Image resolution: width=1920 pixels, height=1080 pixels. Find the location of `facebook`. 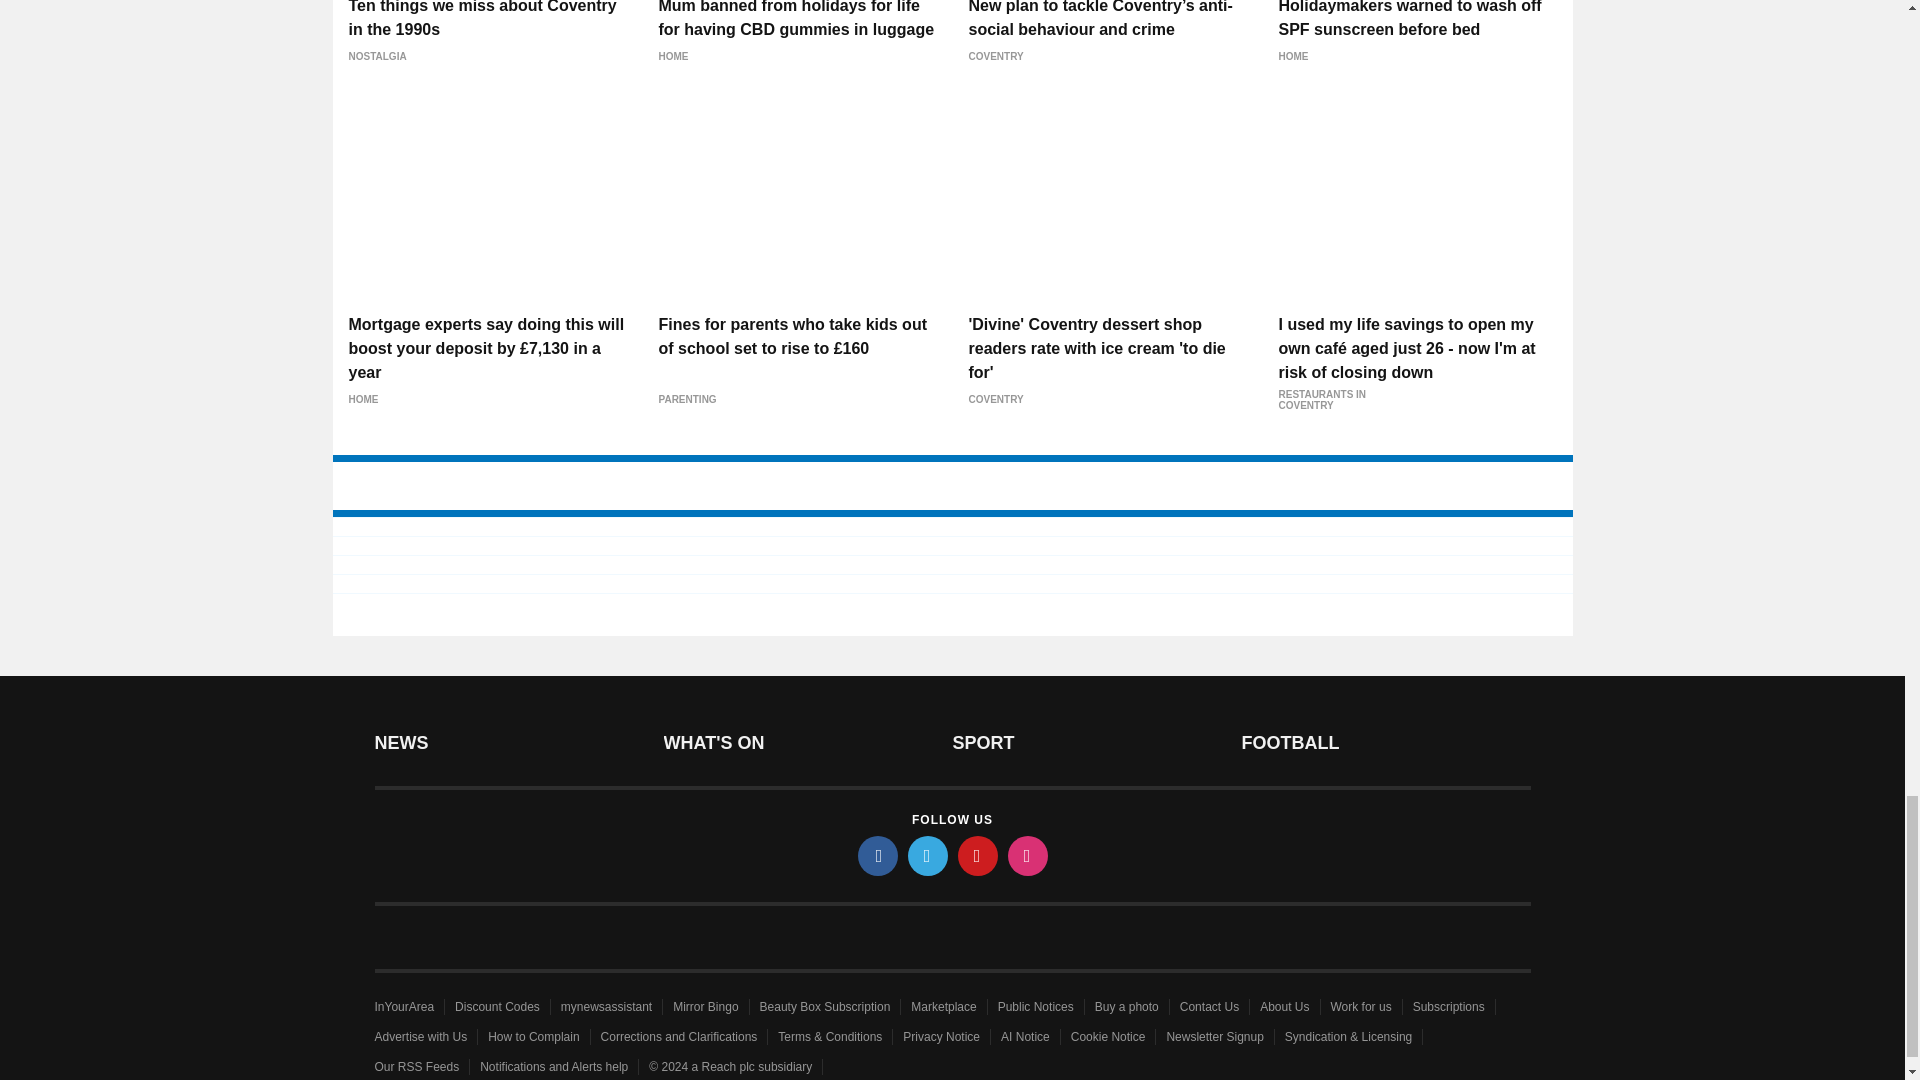

facebook is located at coordinates (878, 855).